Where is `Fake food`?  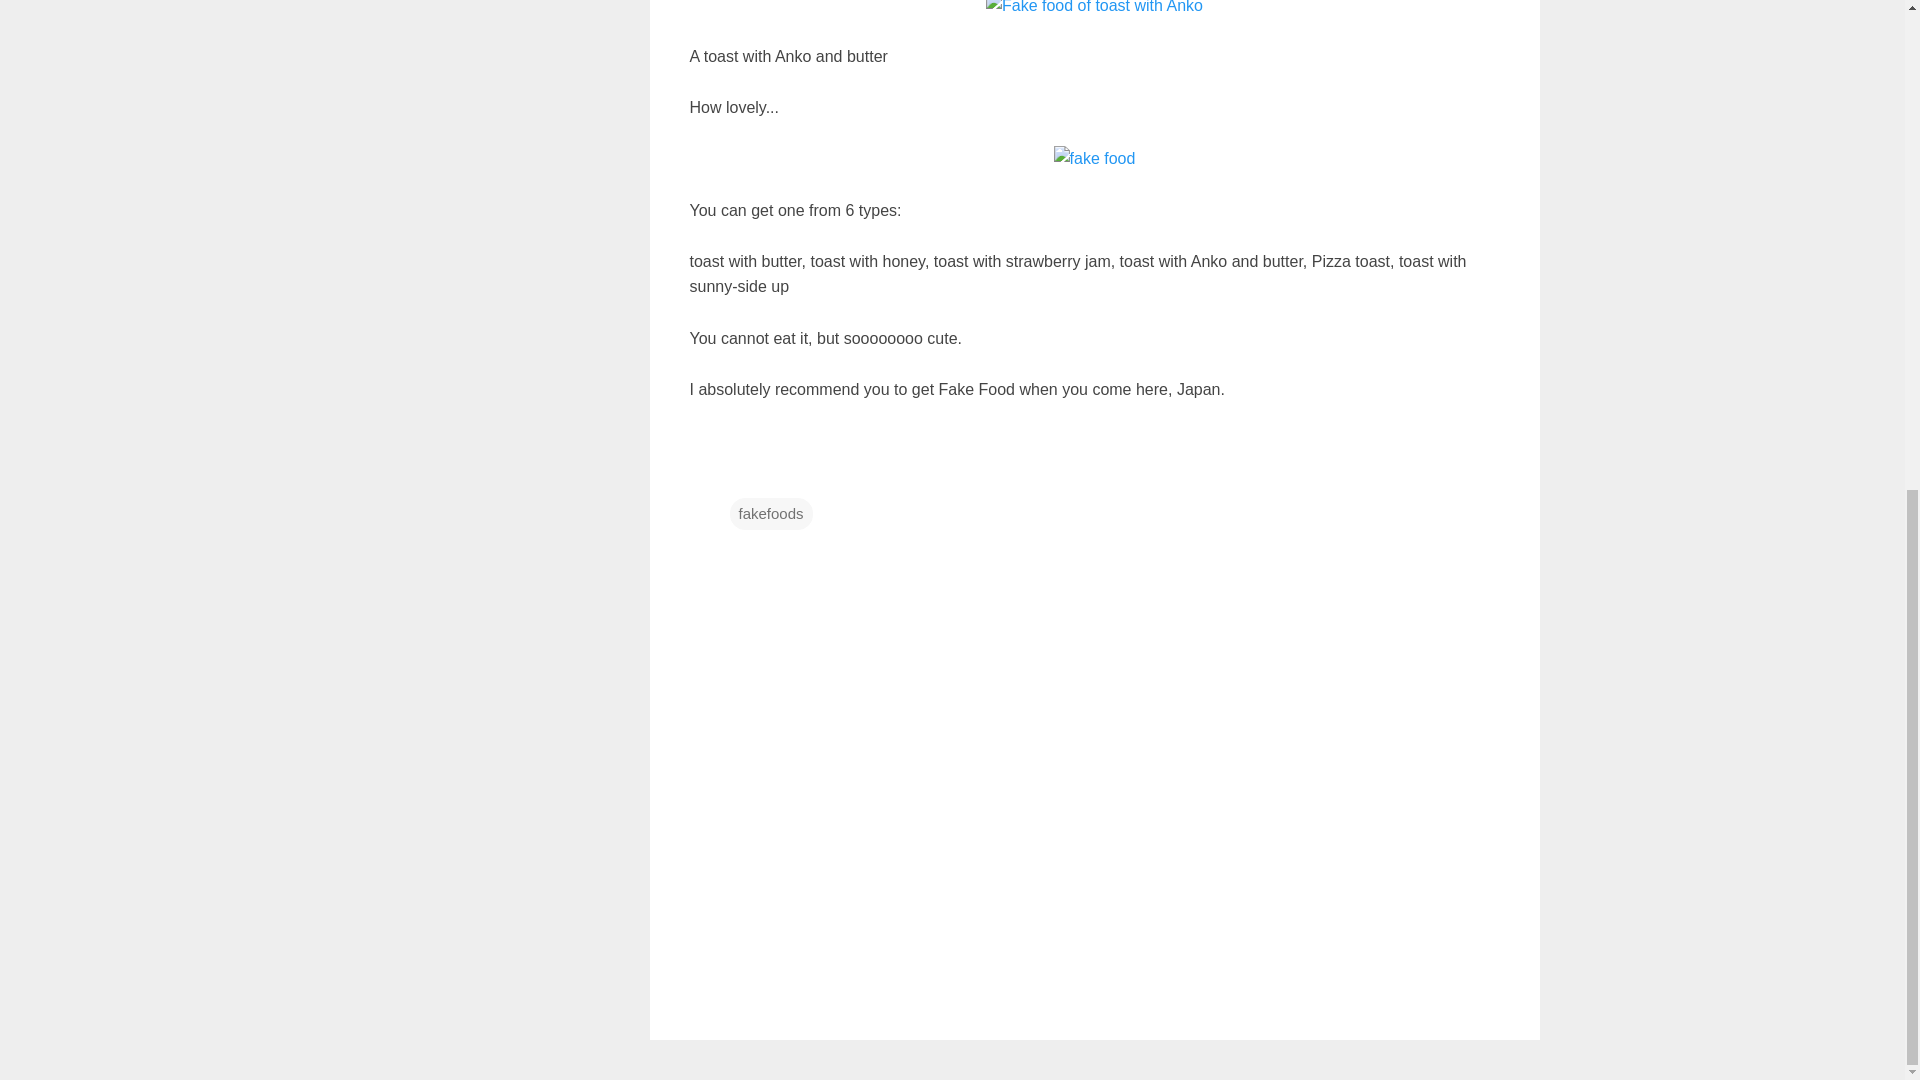
Fake food is located at coordinates (1094, 10).